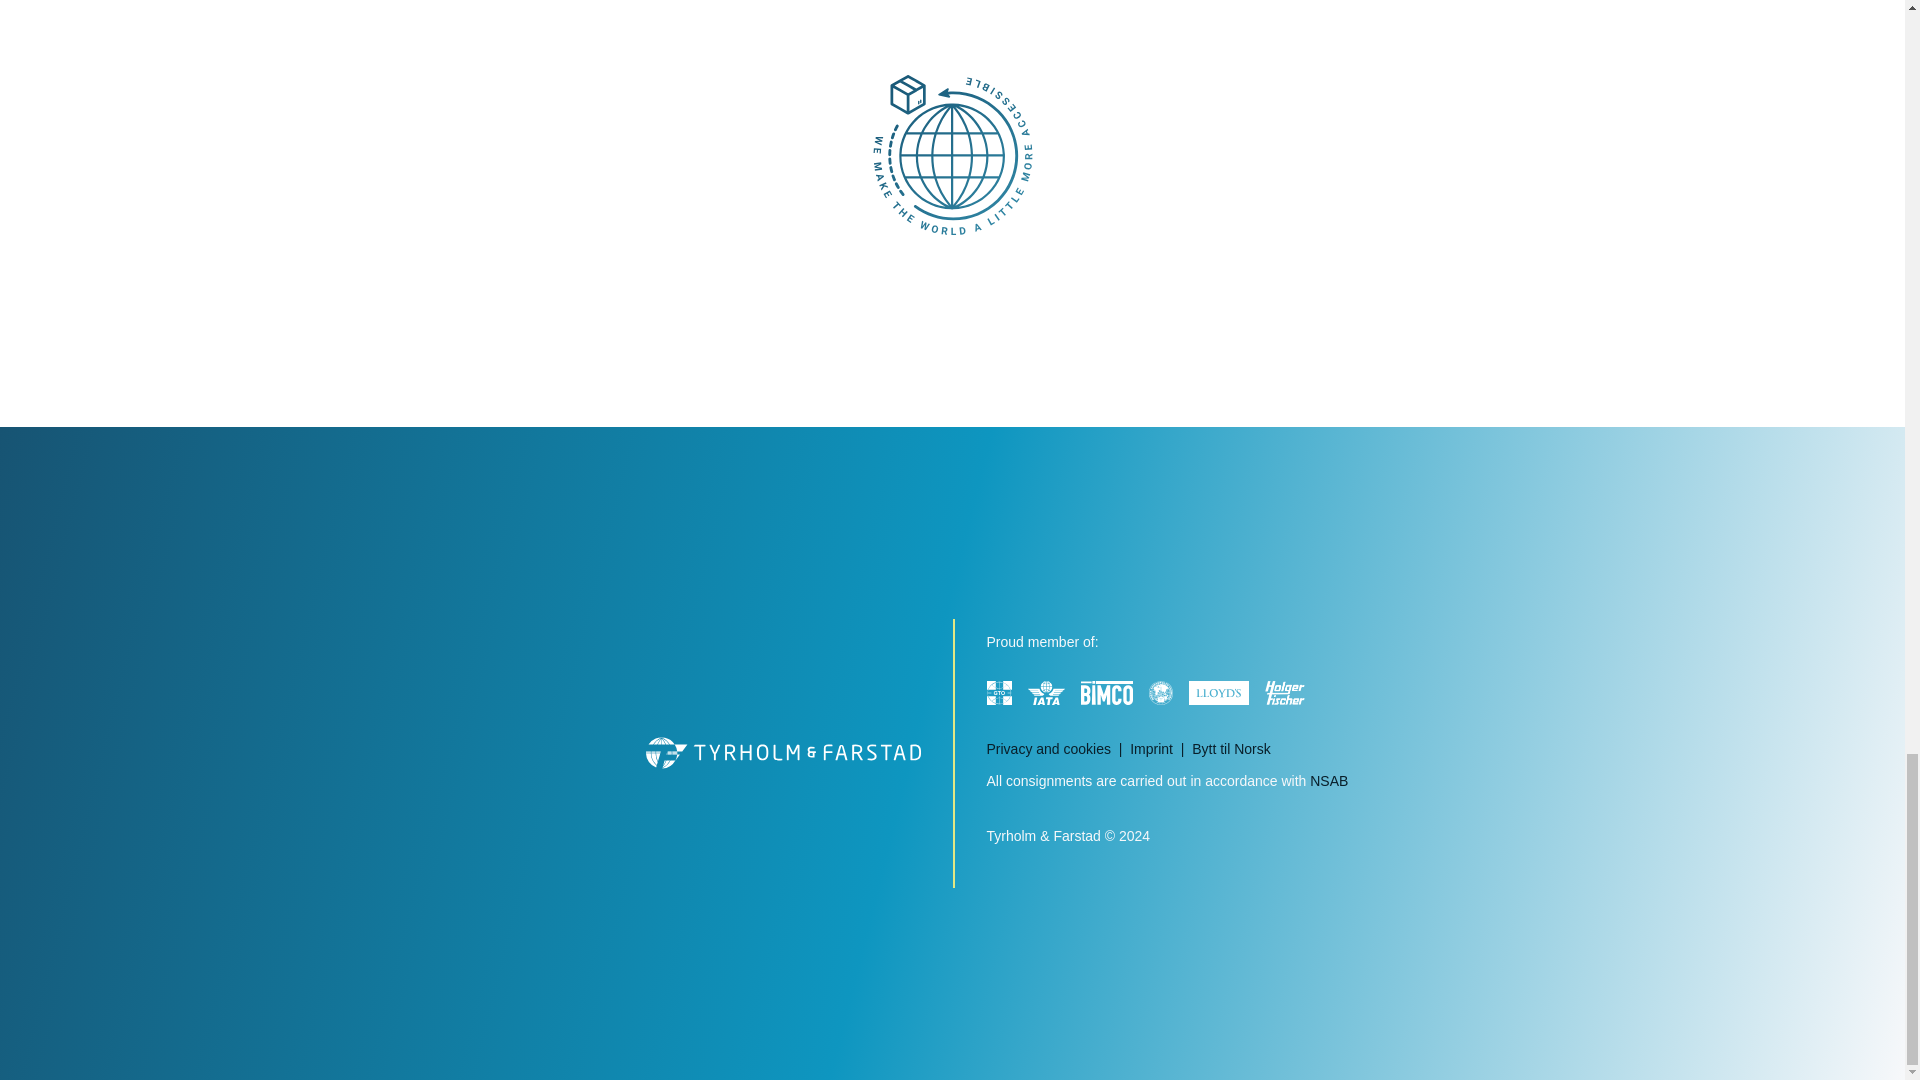 This screenshot has height=1080, width=1920. Describe the element at coordinates (1336, 781) in the screenshot. I see `NSAB` at that location.